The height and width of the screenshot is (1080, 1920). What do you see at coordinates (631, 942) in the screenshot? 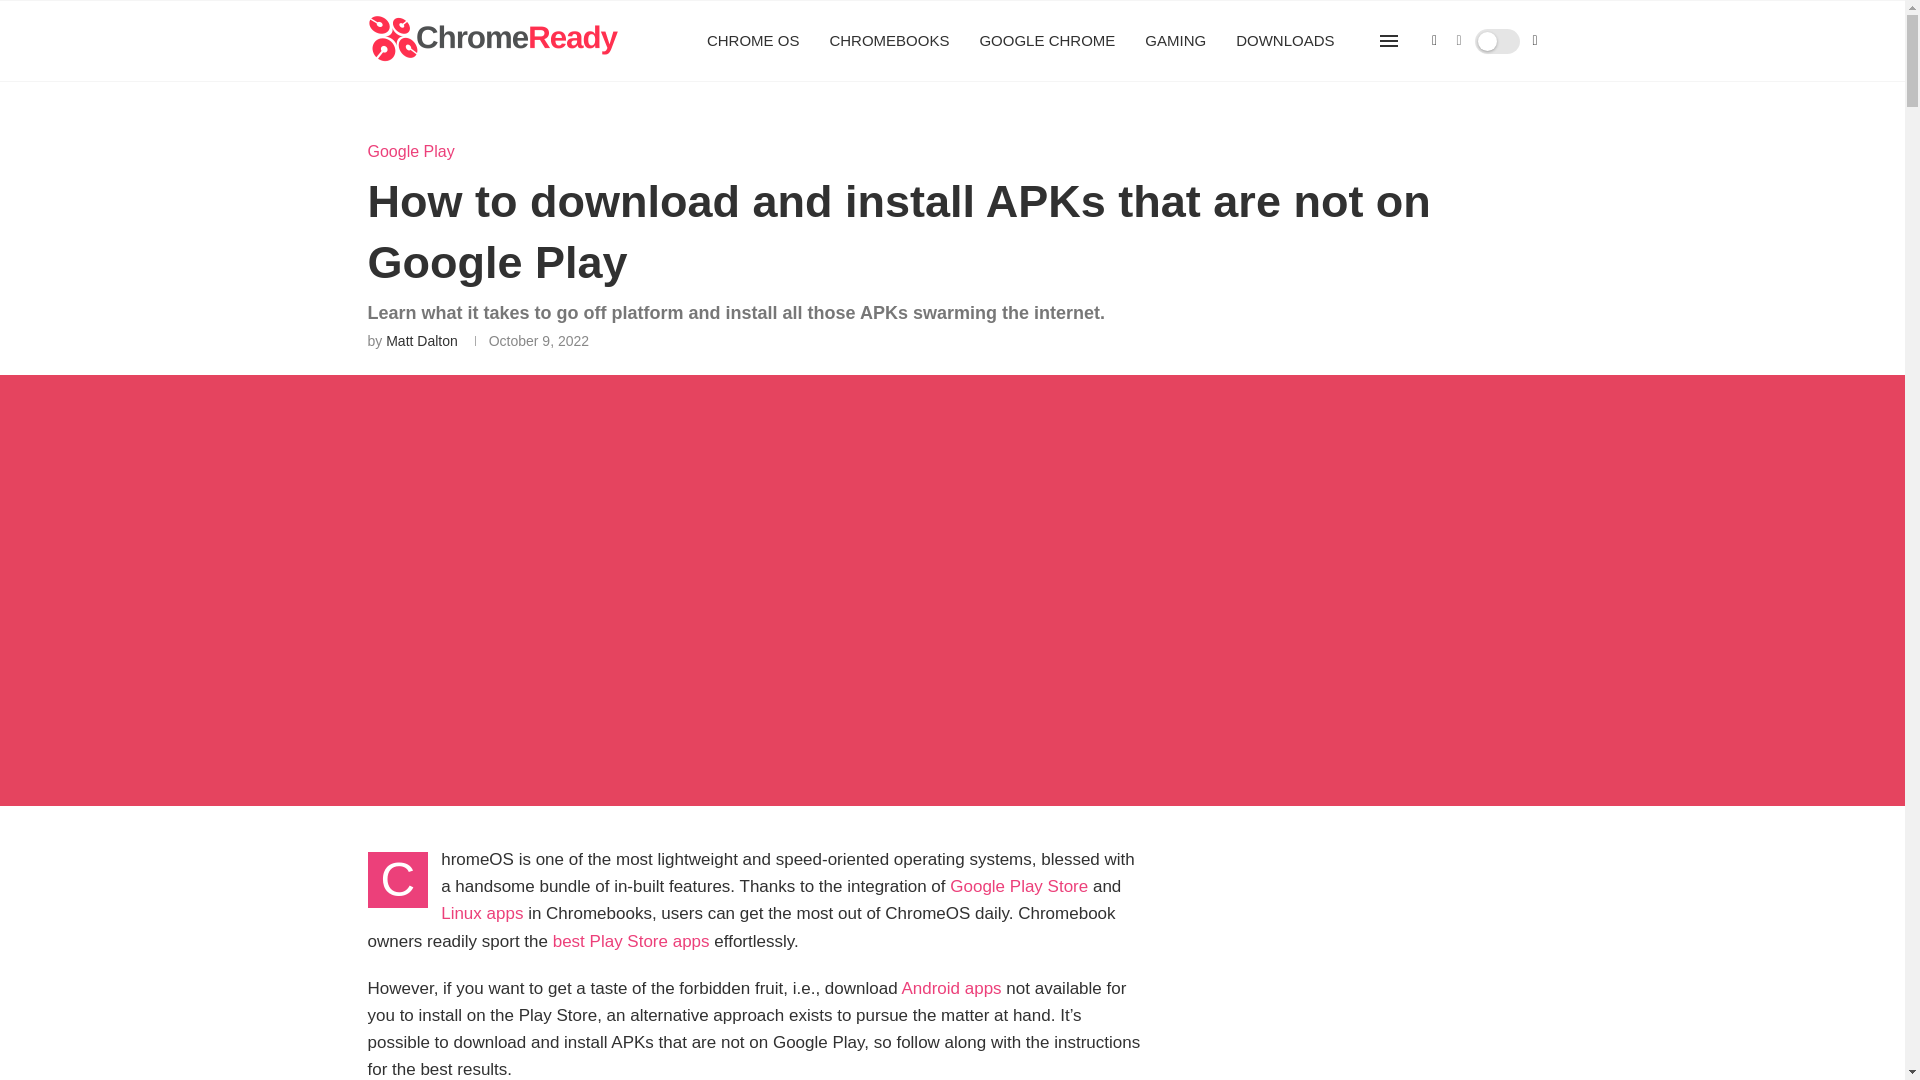
I see `best Play Store apps` at bounding box center [631, 942].